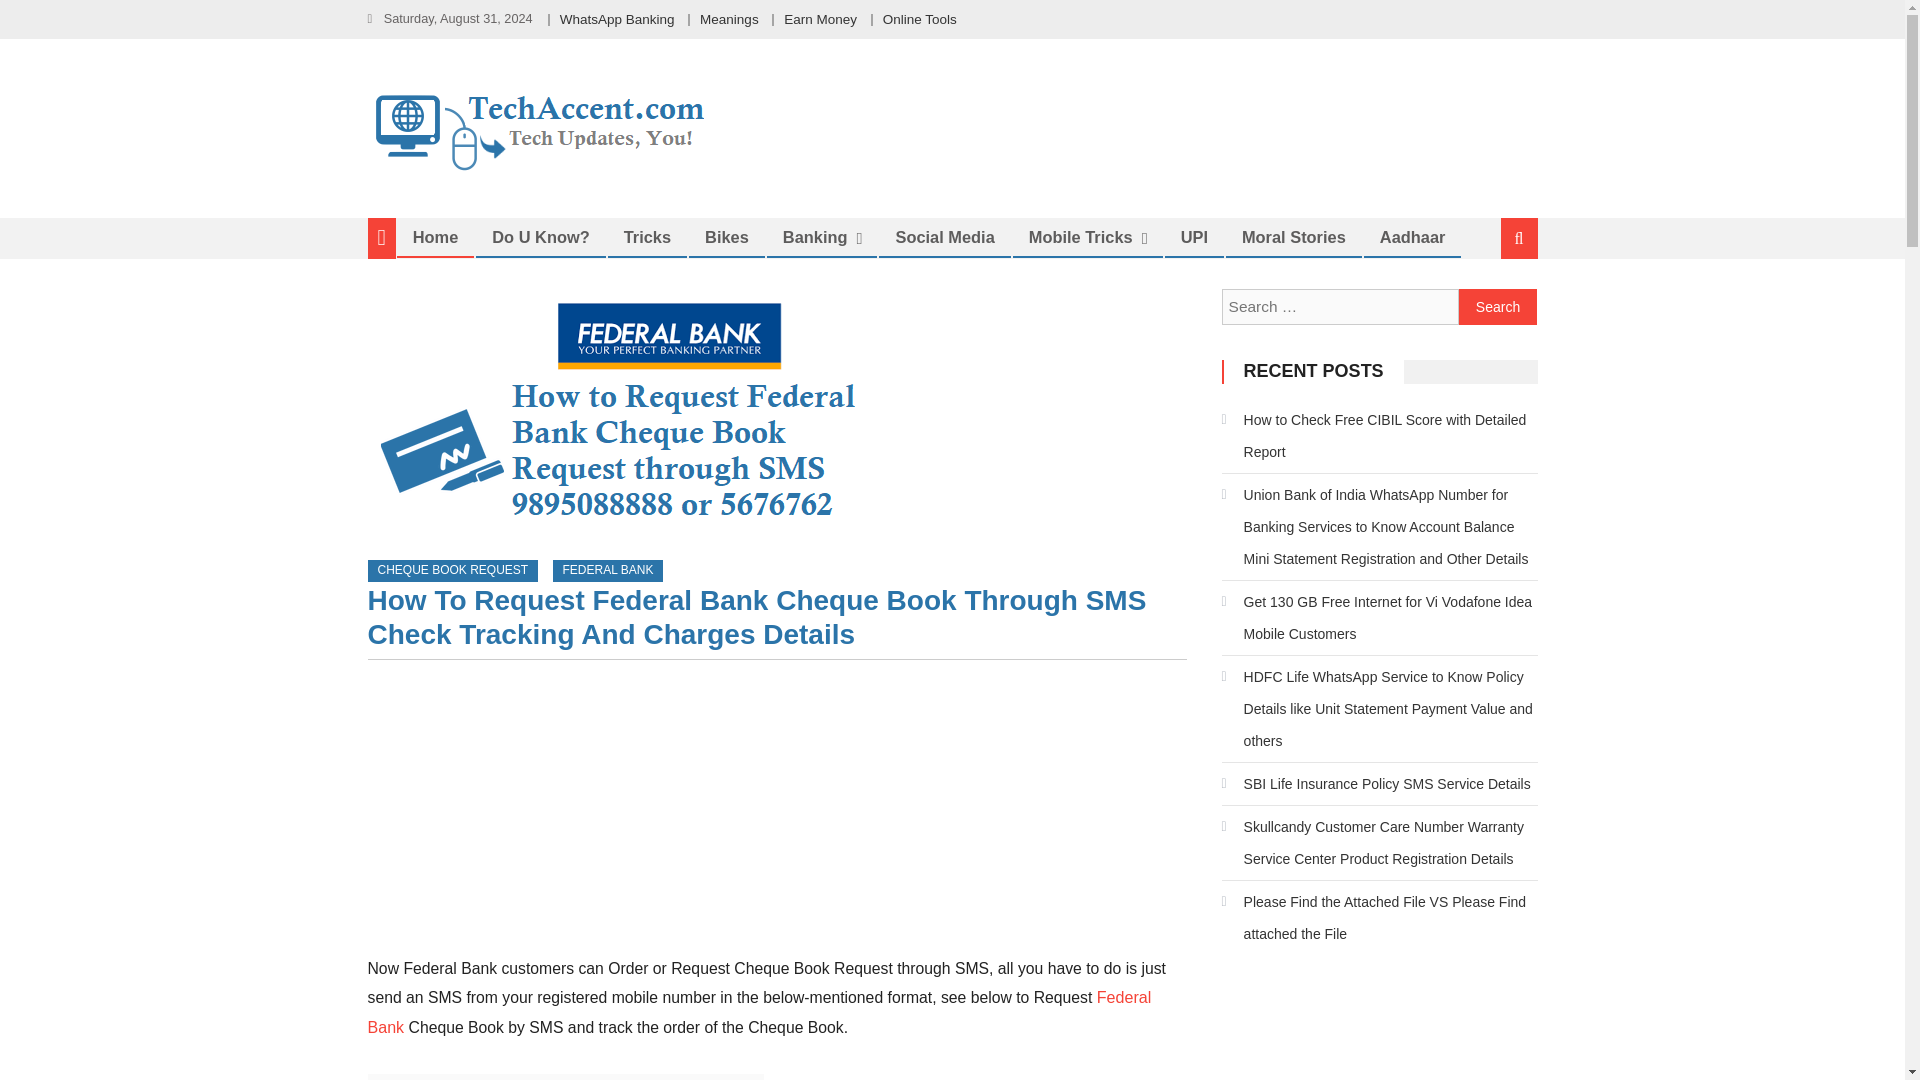 This screenshot has height=1080, width=1920. What do you see at coordinates (646, 236) in the screenshot?
I see `Tricks` at bounding box center [646, 236].